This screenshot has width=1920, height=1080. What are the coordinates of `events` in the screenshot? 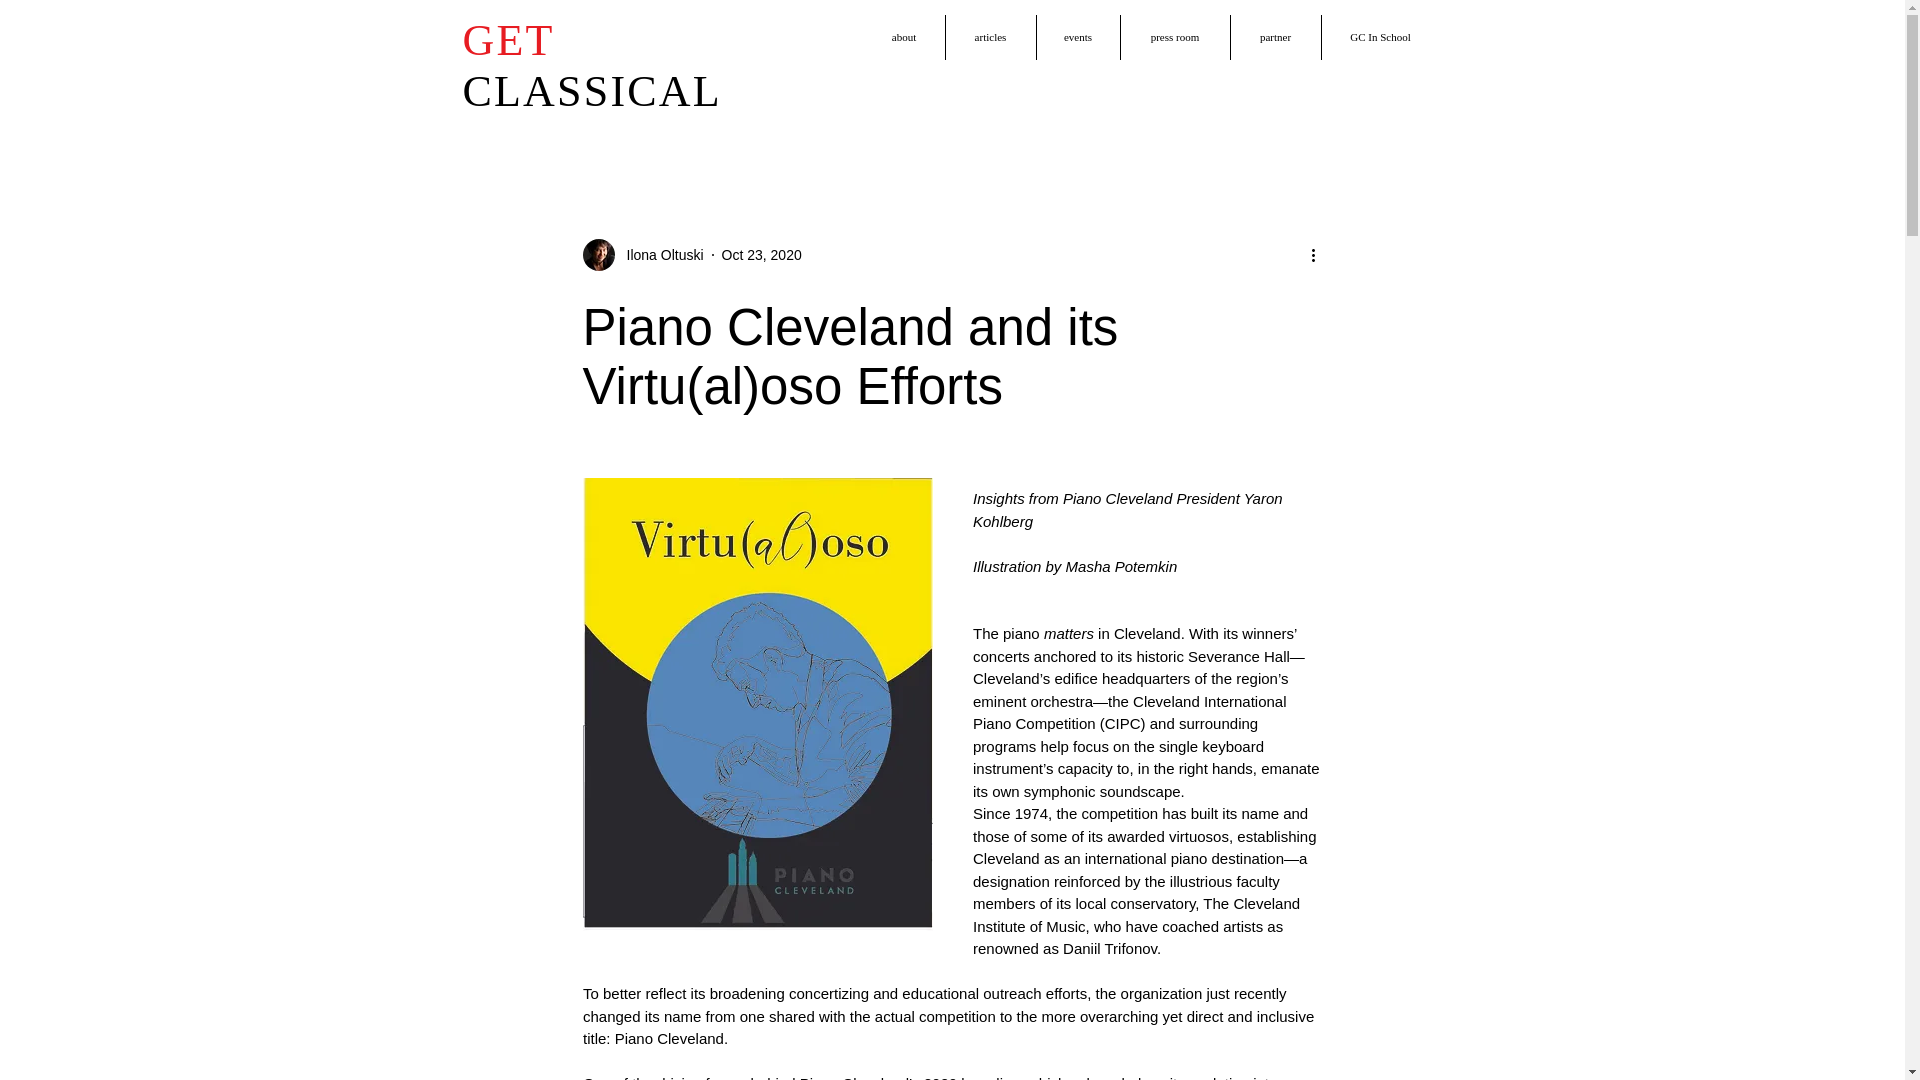 It's located at (1078, 38).